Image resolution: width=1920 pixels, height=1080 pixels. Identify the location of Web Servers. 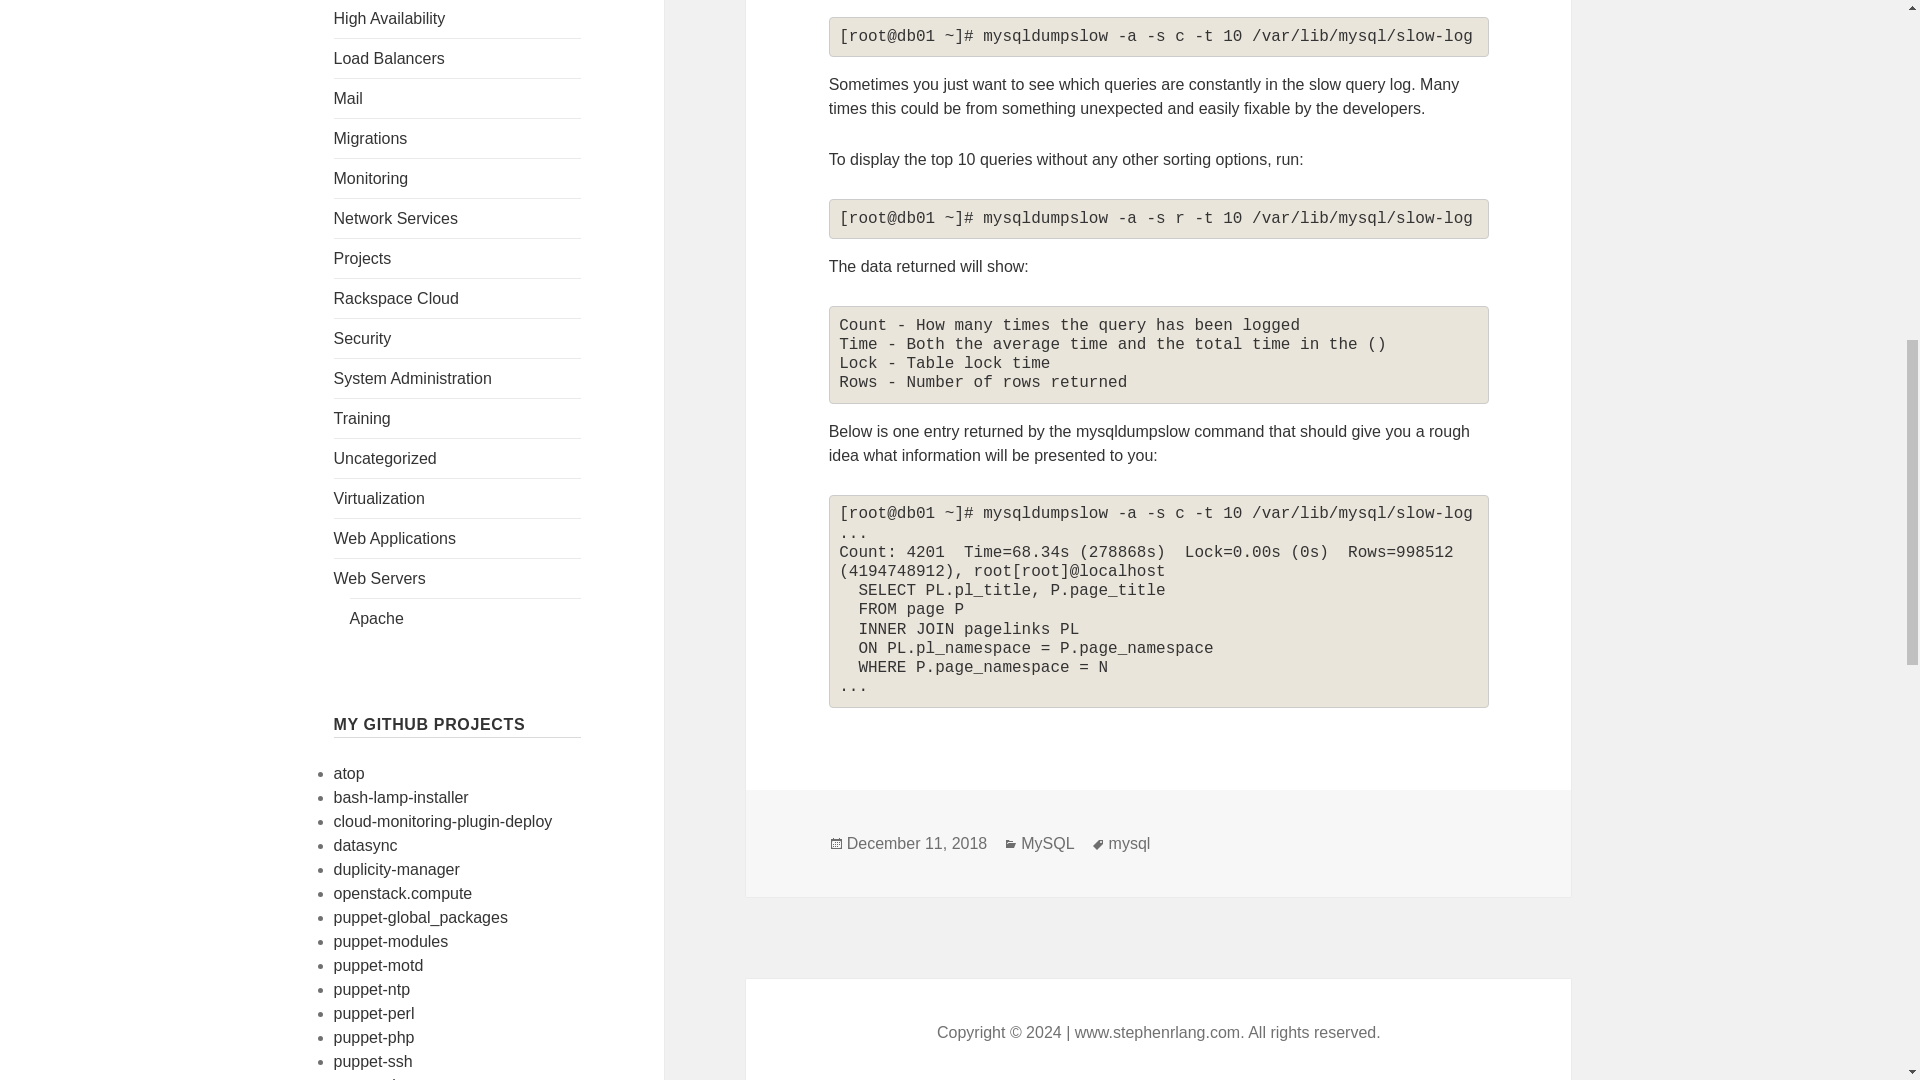
(380, 578).